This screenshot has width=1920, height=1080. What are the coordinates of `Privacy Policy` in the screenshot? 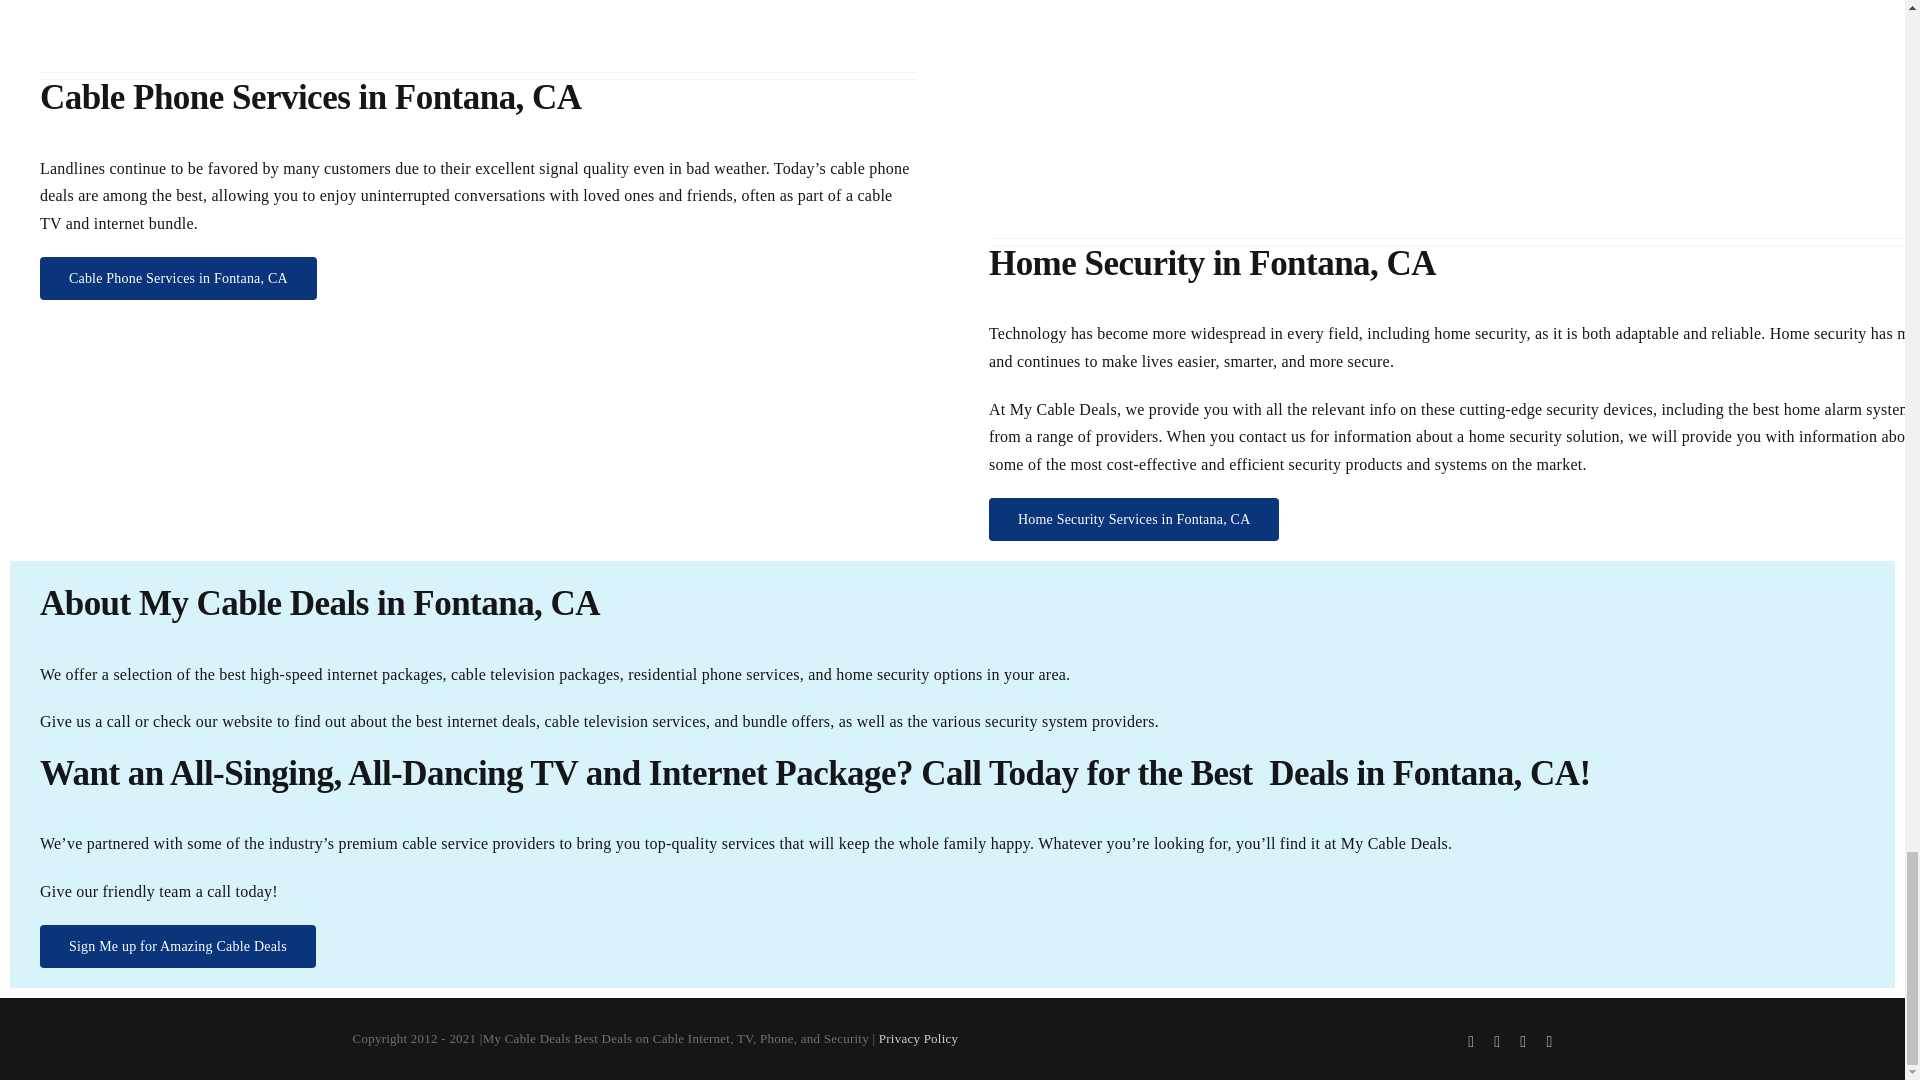 It's located at (918, 1038).